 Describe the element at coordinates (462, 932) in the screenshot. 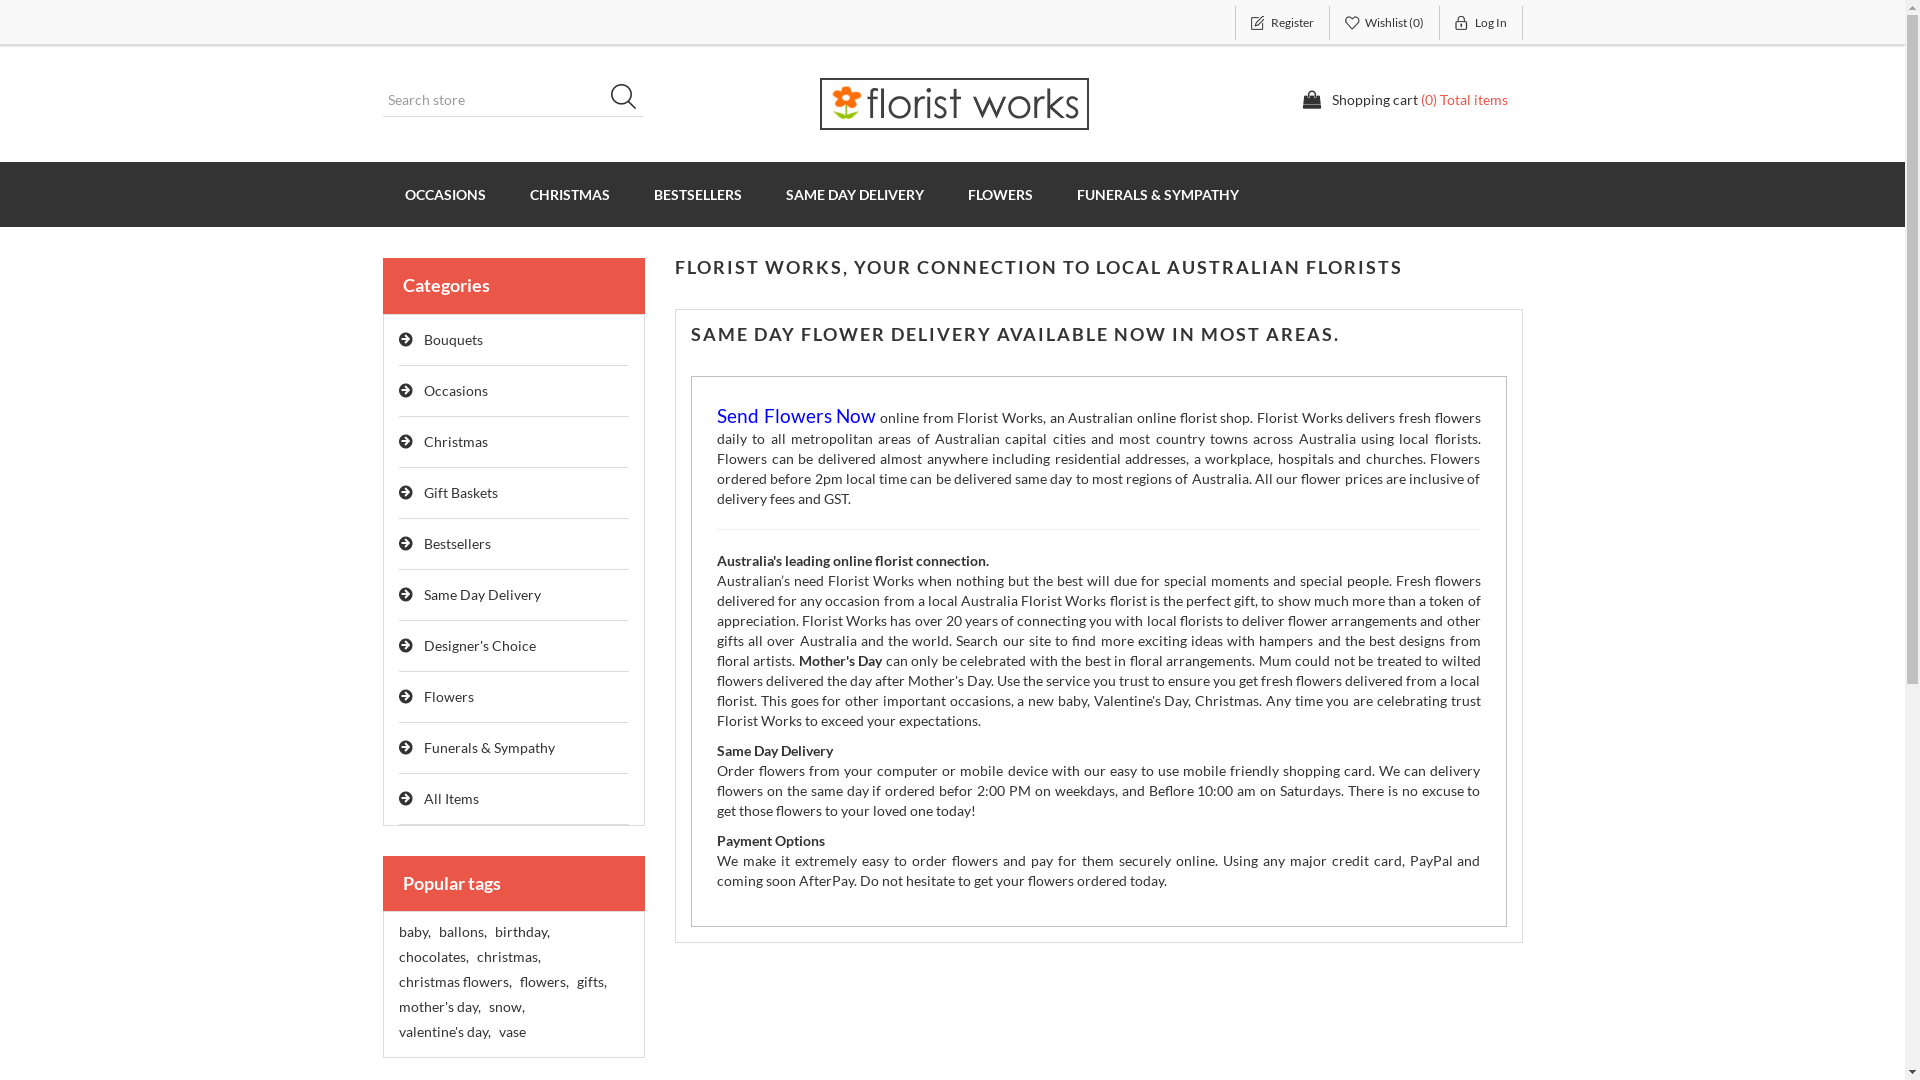

I see `ballons,` at that location.